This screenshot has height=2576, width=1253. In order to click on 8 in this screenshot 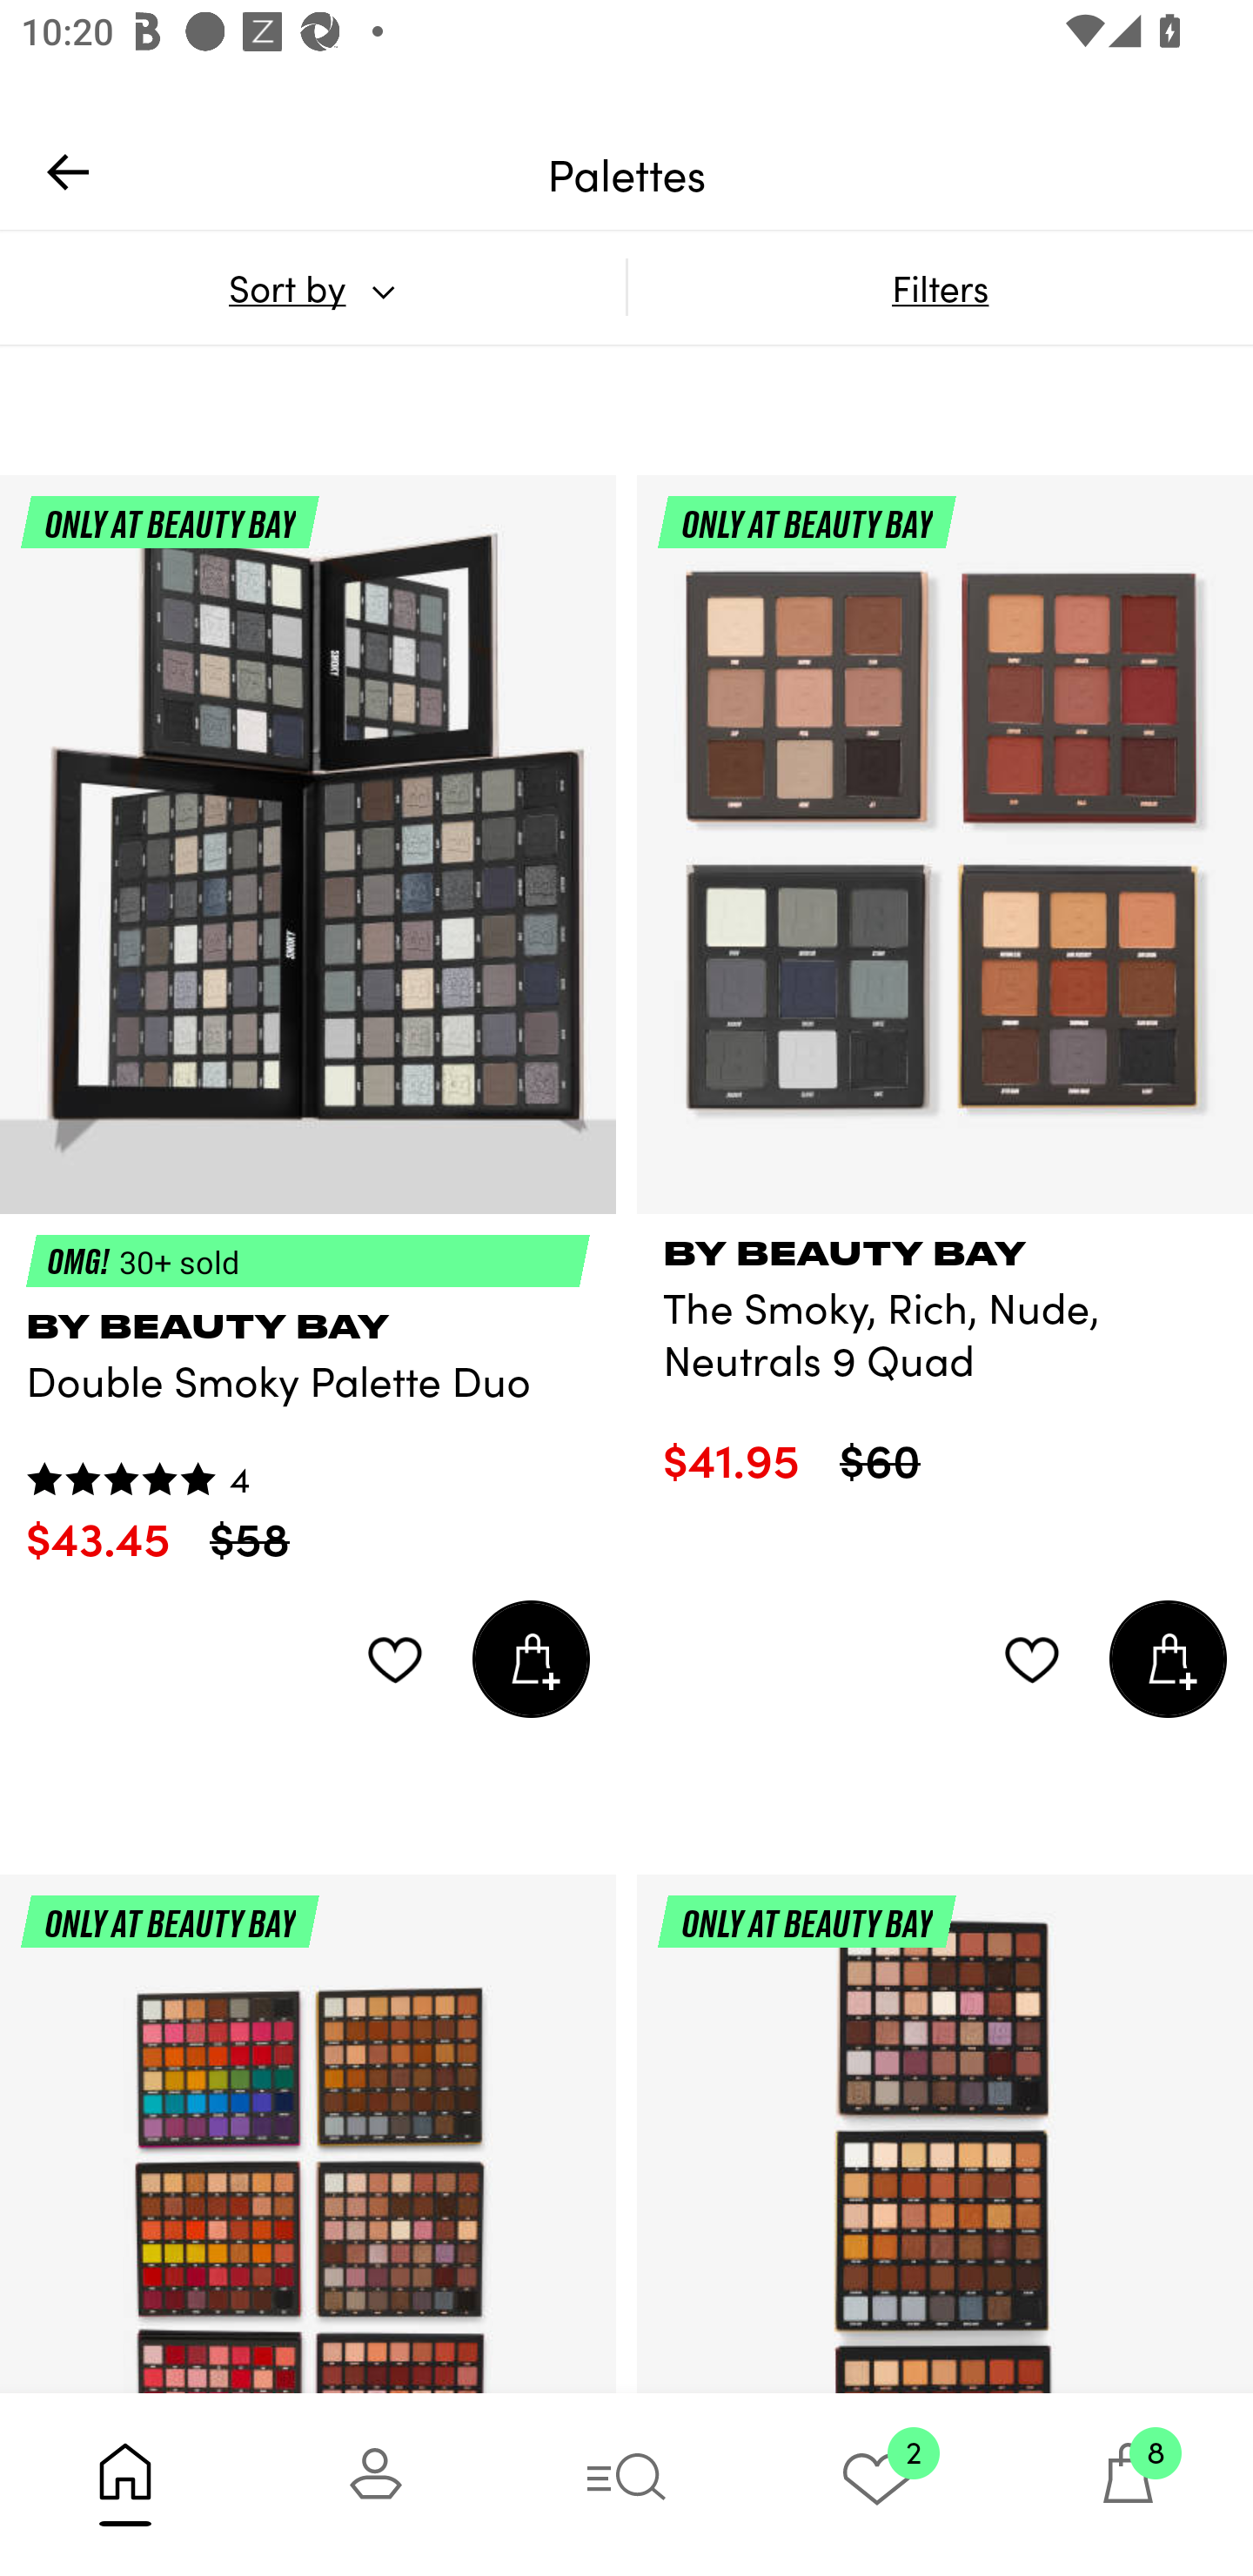, I will do `click(1128, 2484)`.